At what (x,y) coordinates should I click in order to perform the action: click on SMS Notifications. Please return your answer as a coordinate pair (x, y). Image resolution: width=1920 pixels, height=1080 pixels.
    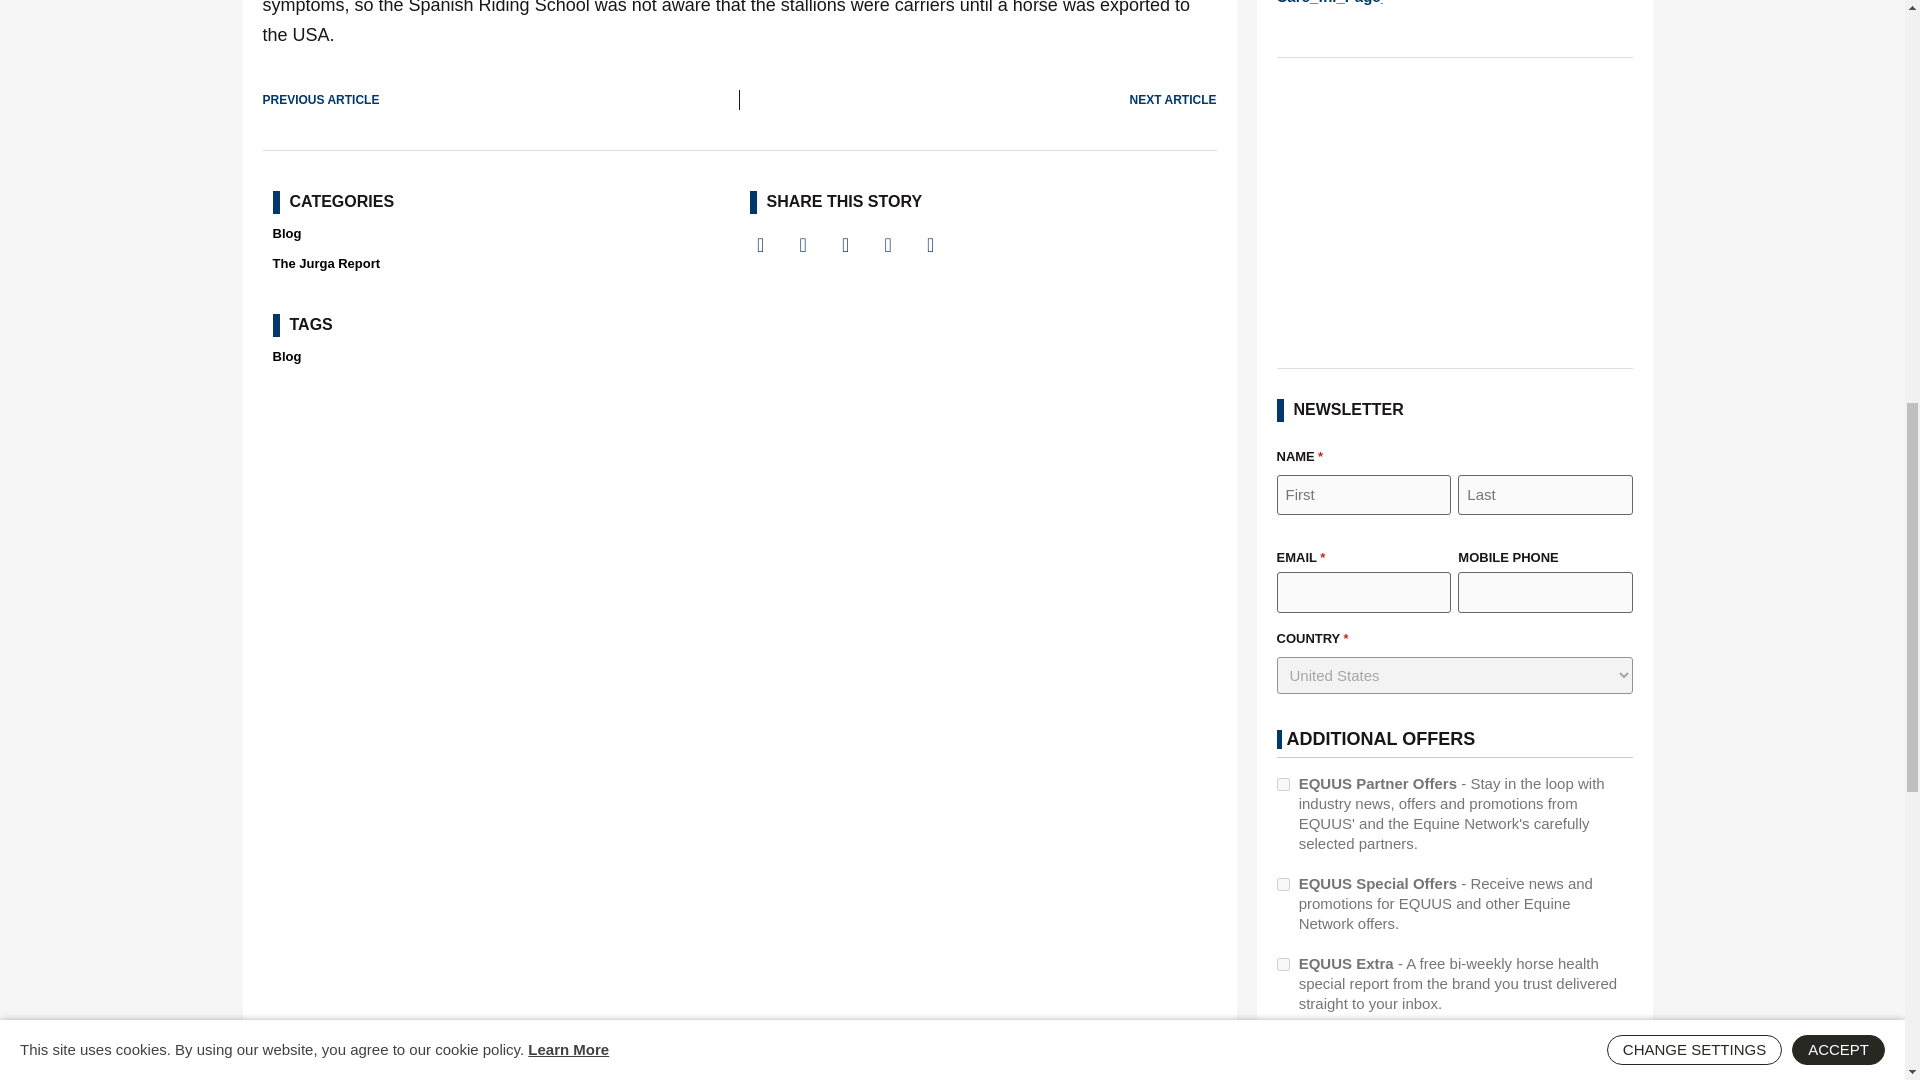
    Looking at the image, I should click on (1282, 1044).